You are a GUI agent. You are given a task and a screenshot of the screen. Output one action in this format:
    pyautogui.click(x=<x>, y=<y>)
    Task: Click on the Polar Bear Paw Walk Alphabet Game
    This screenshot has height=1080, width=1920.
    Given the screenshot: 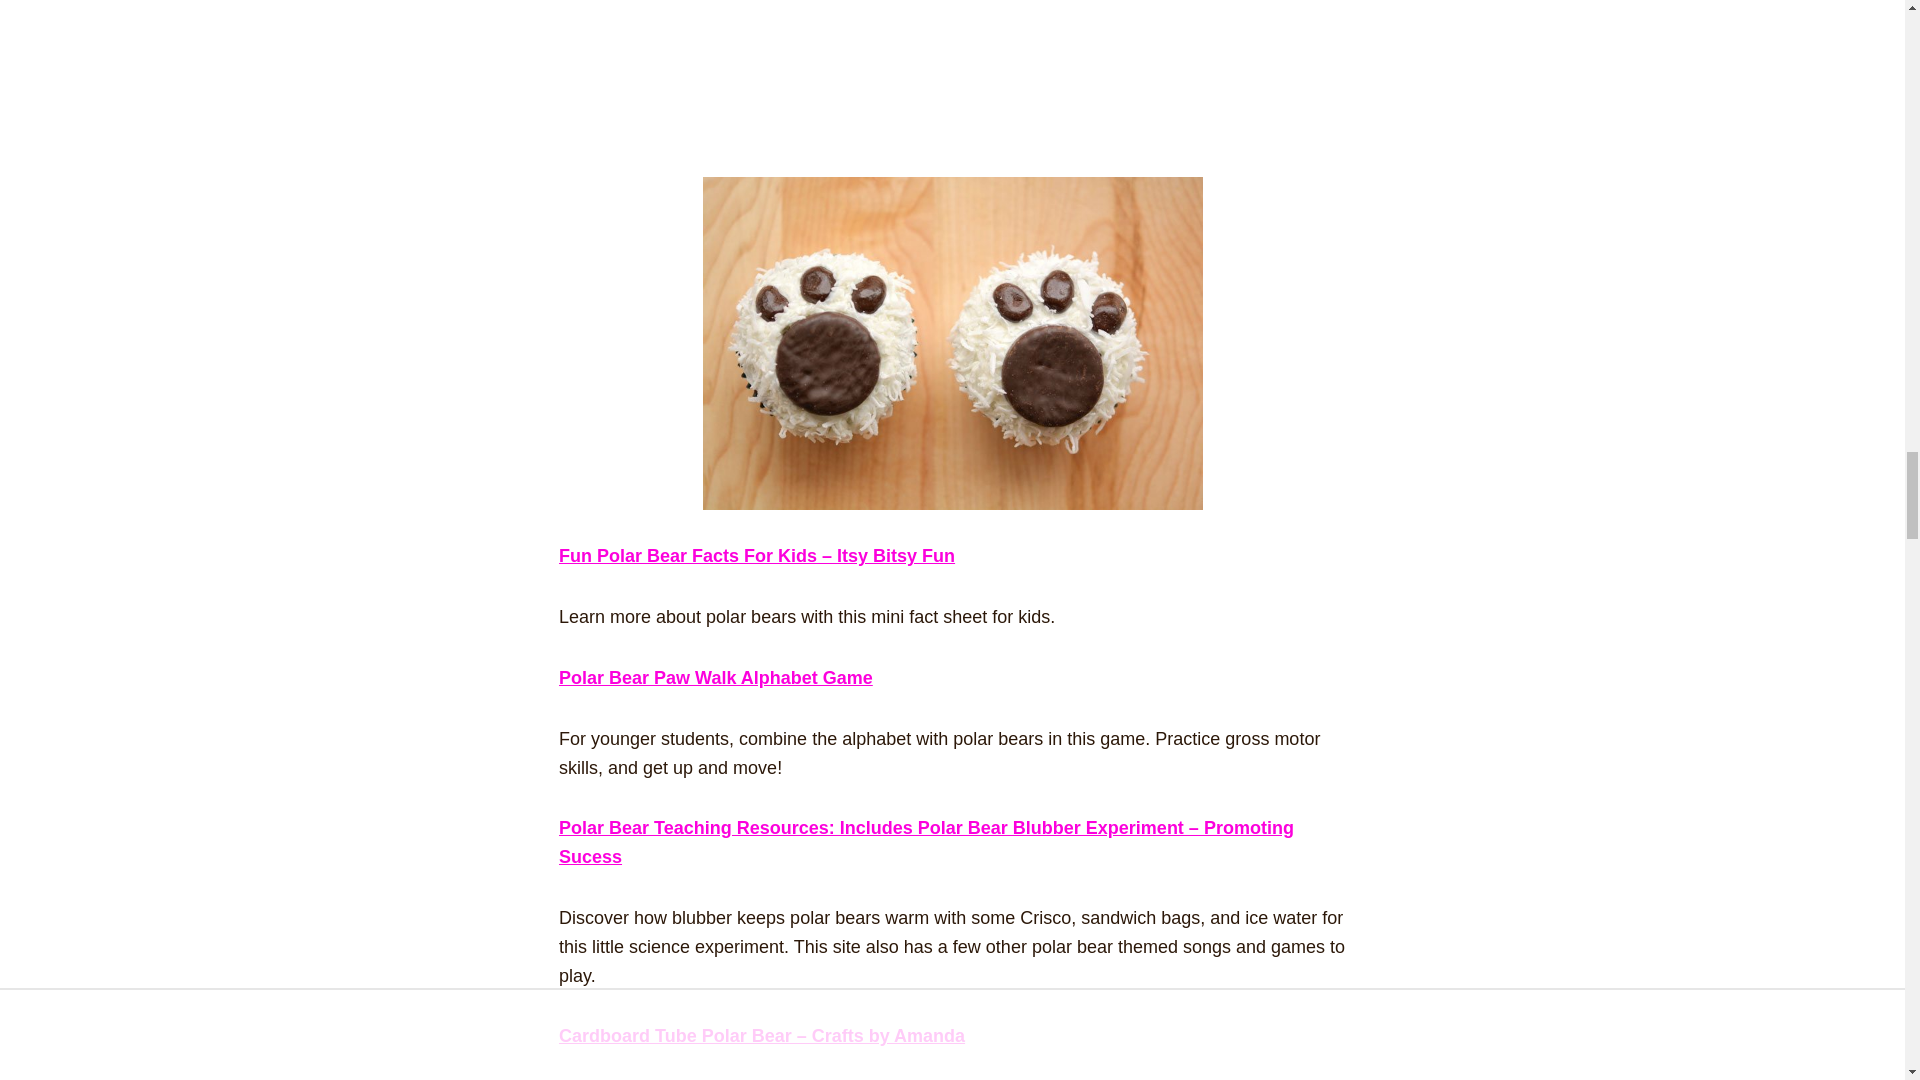 What is the action you would take?
    pyautogui.click(x=716, y=678)
    